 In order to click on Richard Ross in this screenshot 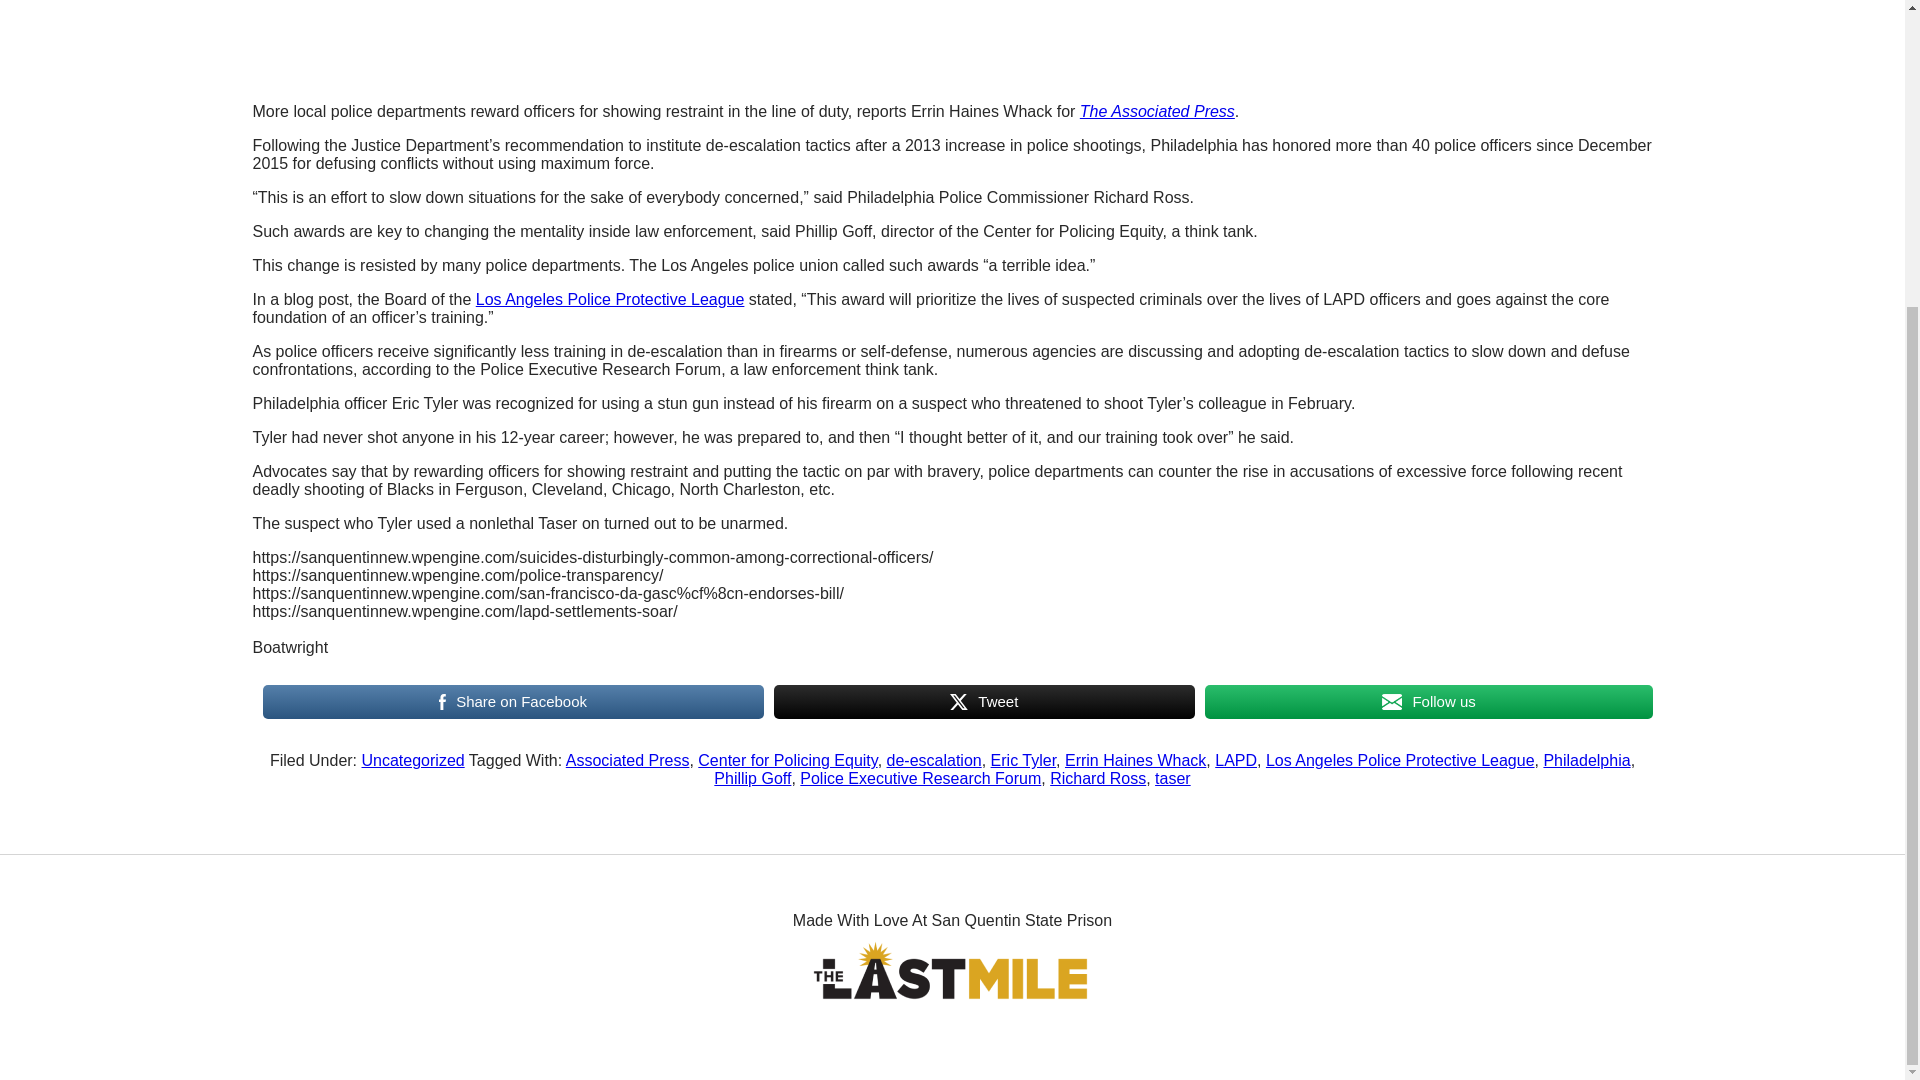, I will do `click(1098, 778)`.